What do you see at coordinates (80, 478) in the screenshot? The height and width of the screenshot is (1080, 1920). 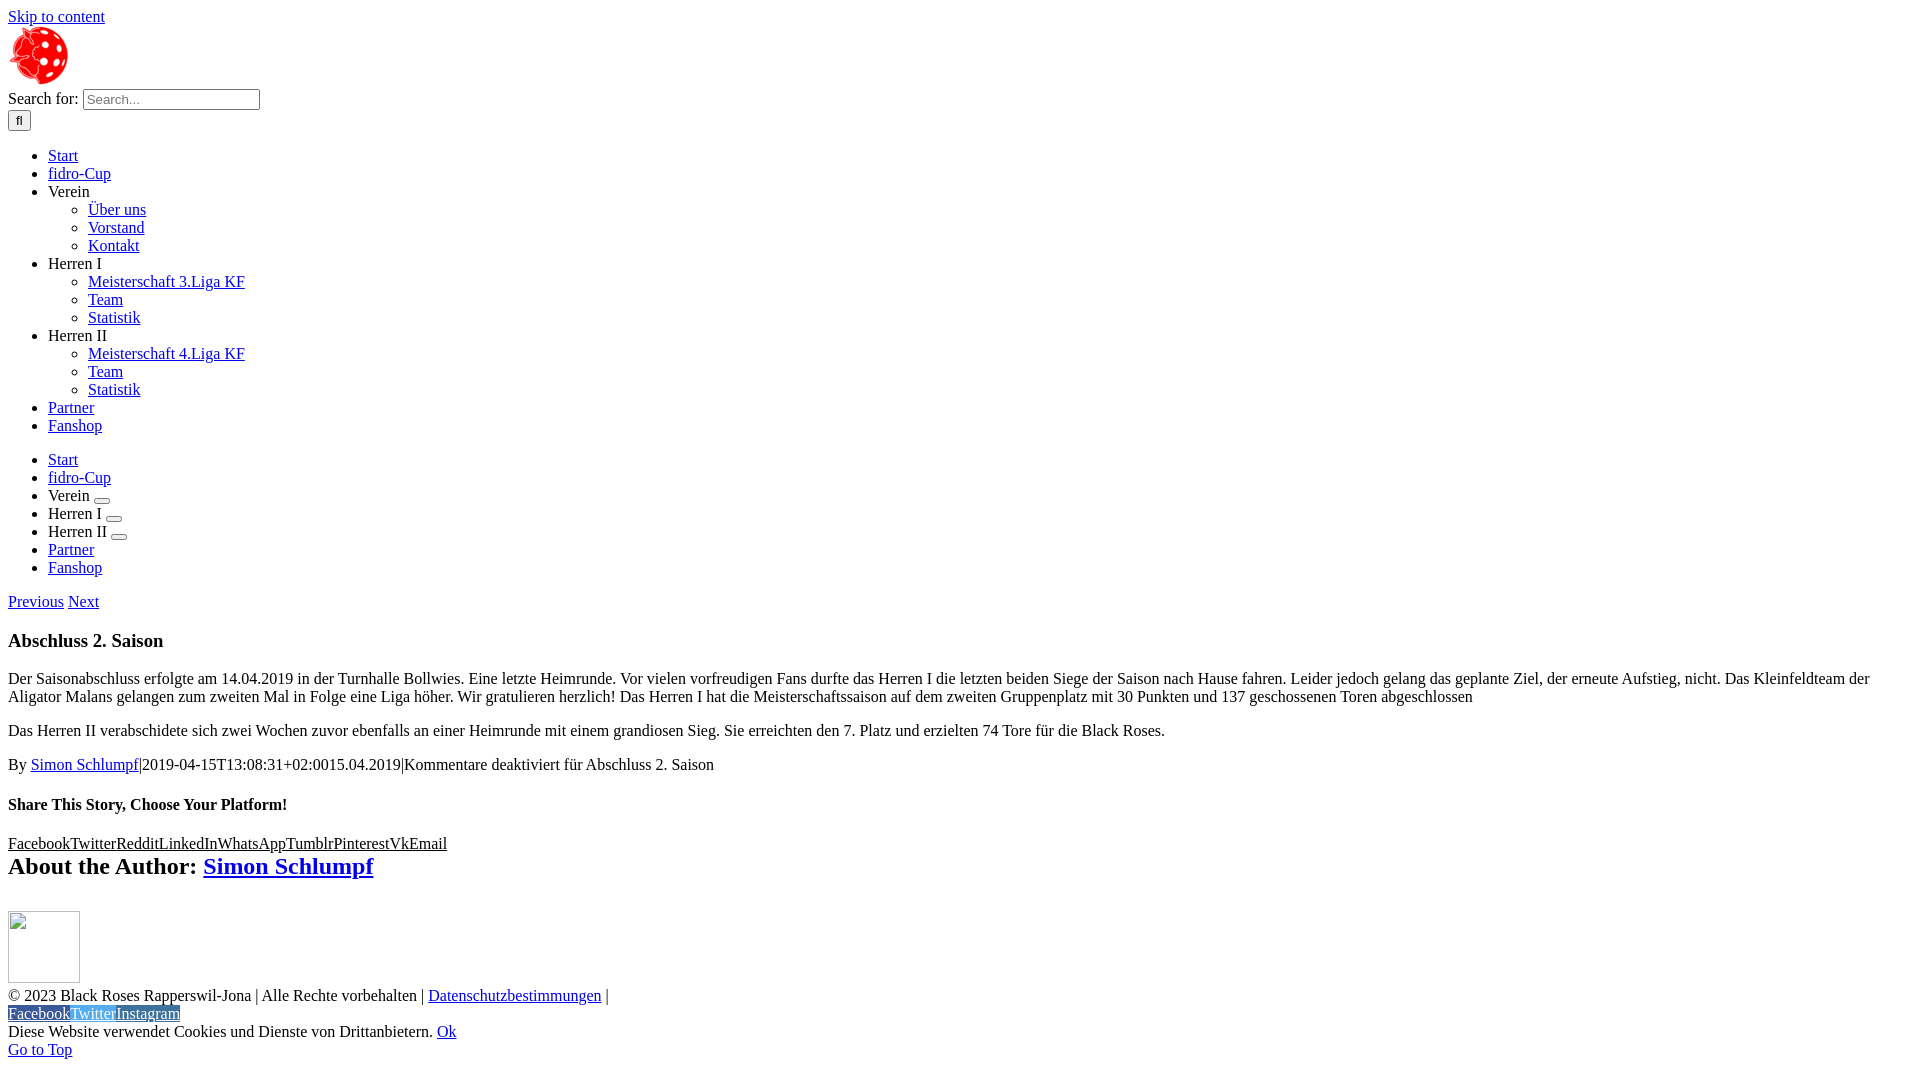 I see `fidro-Cup` at bounding box center [80, 478].